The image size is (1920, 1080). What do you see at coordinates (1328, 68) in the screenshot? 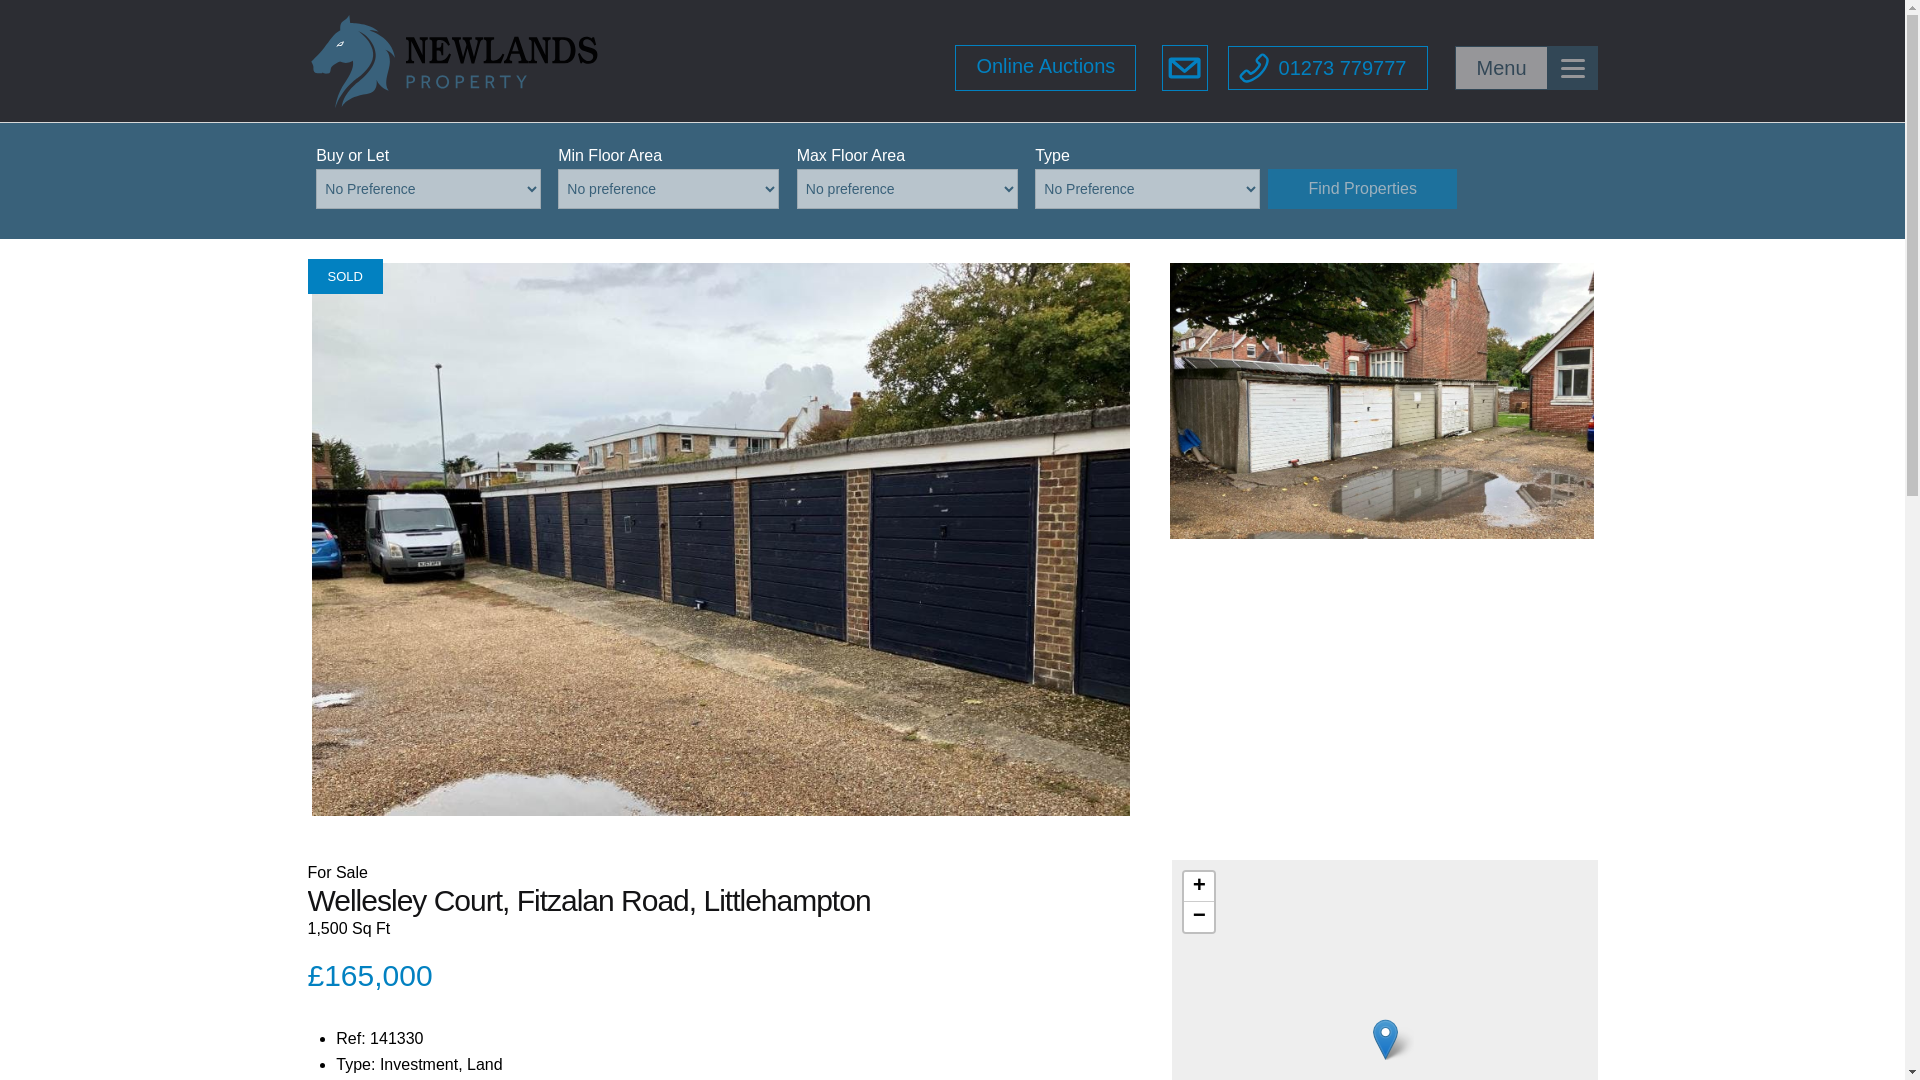
I see `01273 779777` at bounding box center [1328, 68].